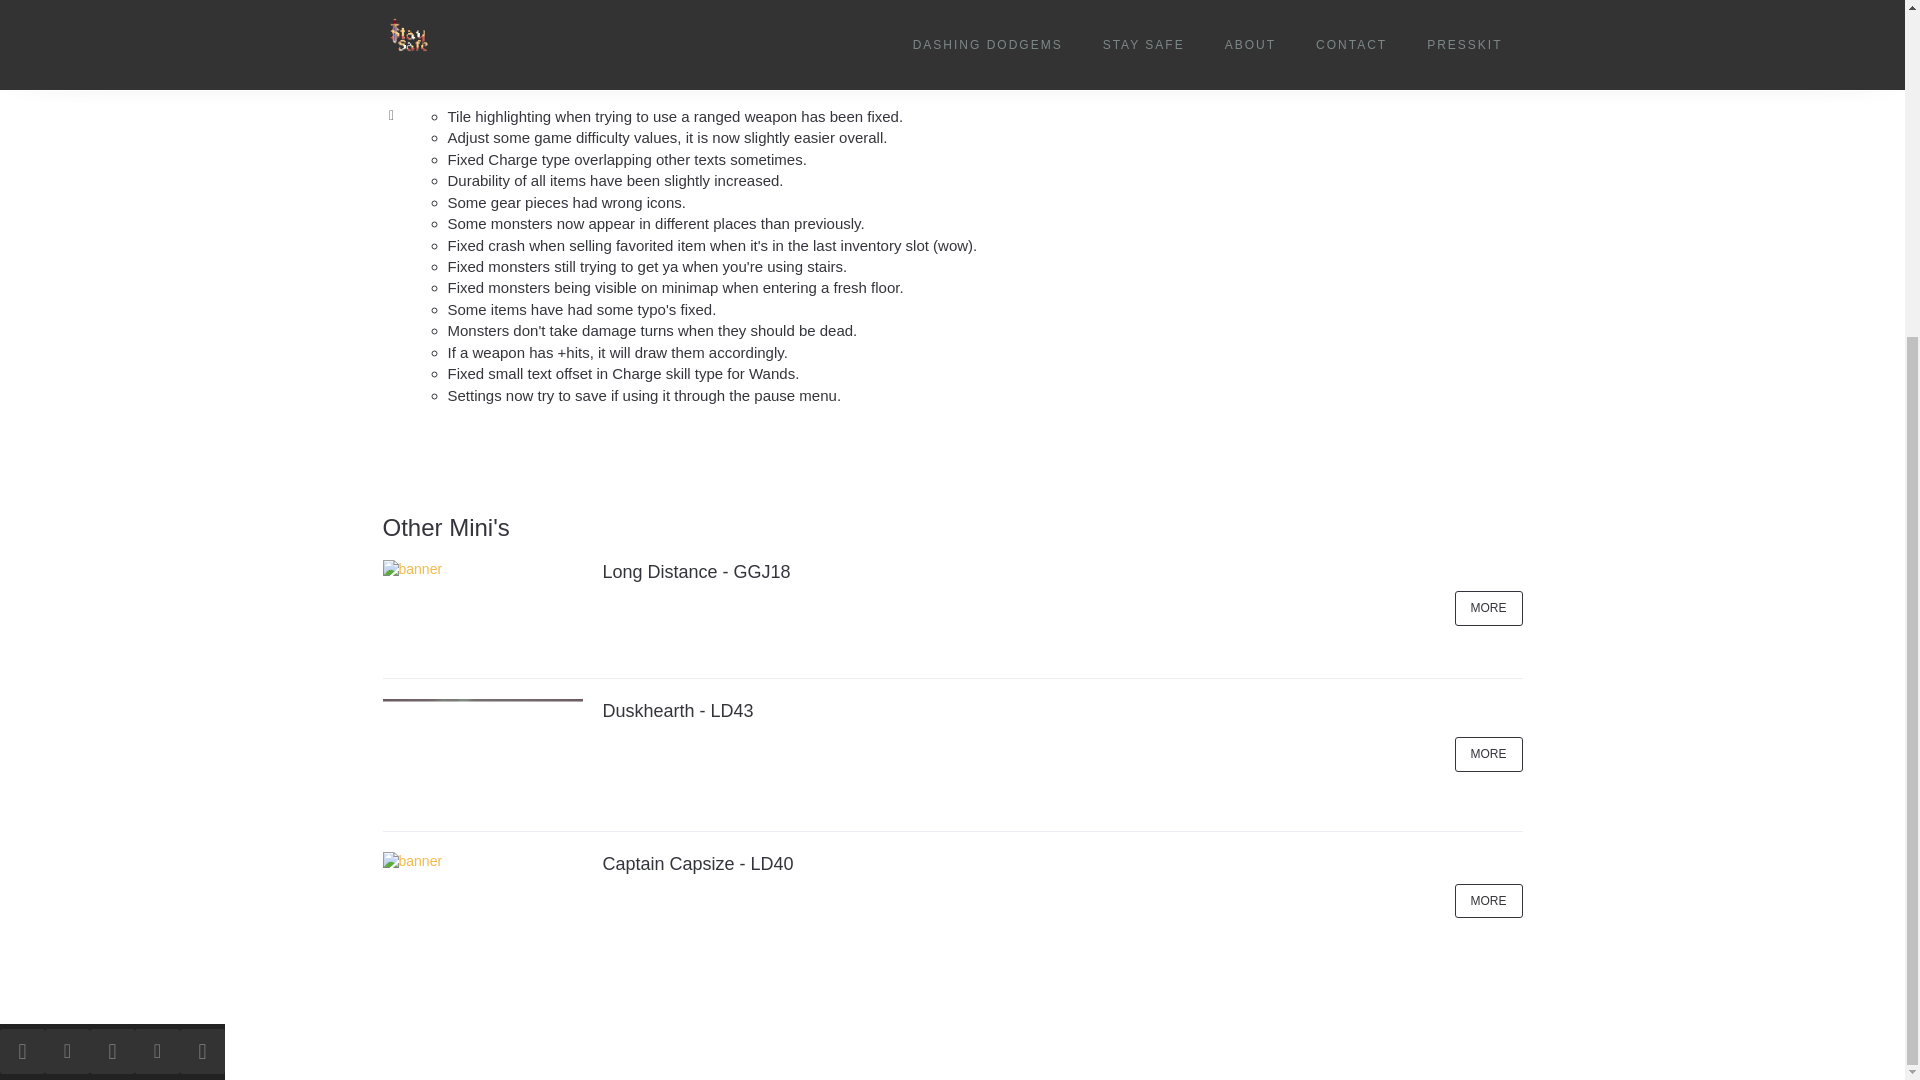 The width and height of the screenshot is (1920, 1080). Describe the element at coordinates (697, 864) in the screenshot. I see `Captain Capsize - LD40` at that location.